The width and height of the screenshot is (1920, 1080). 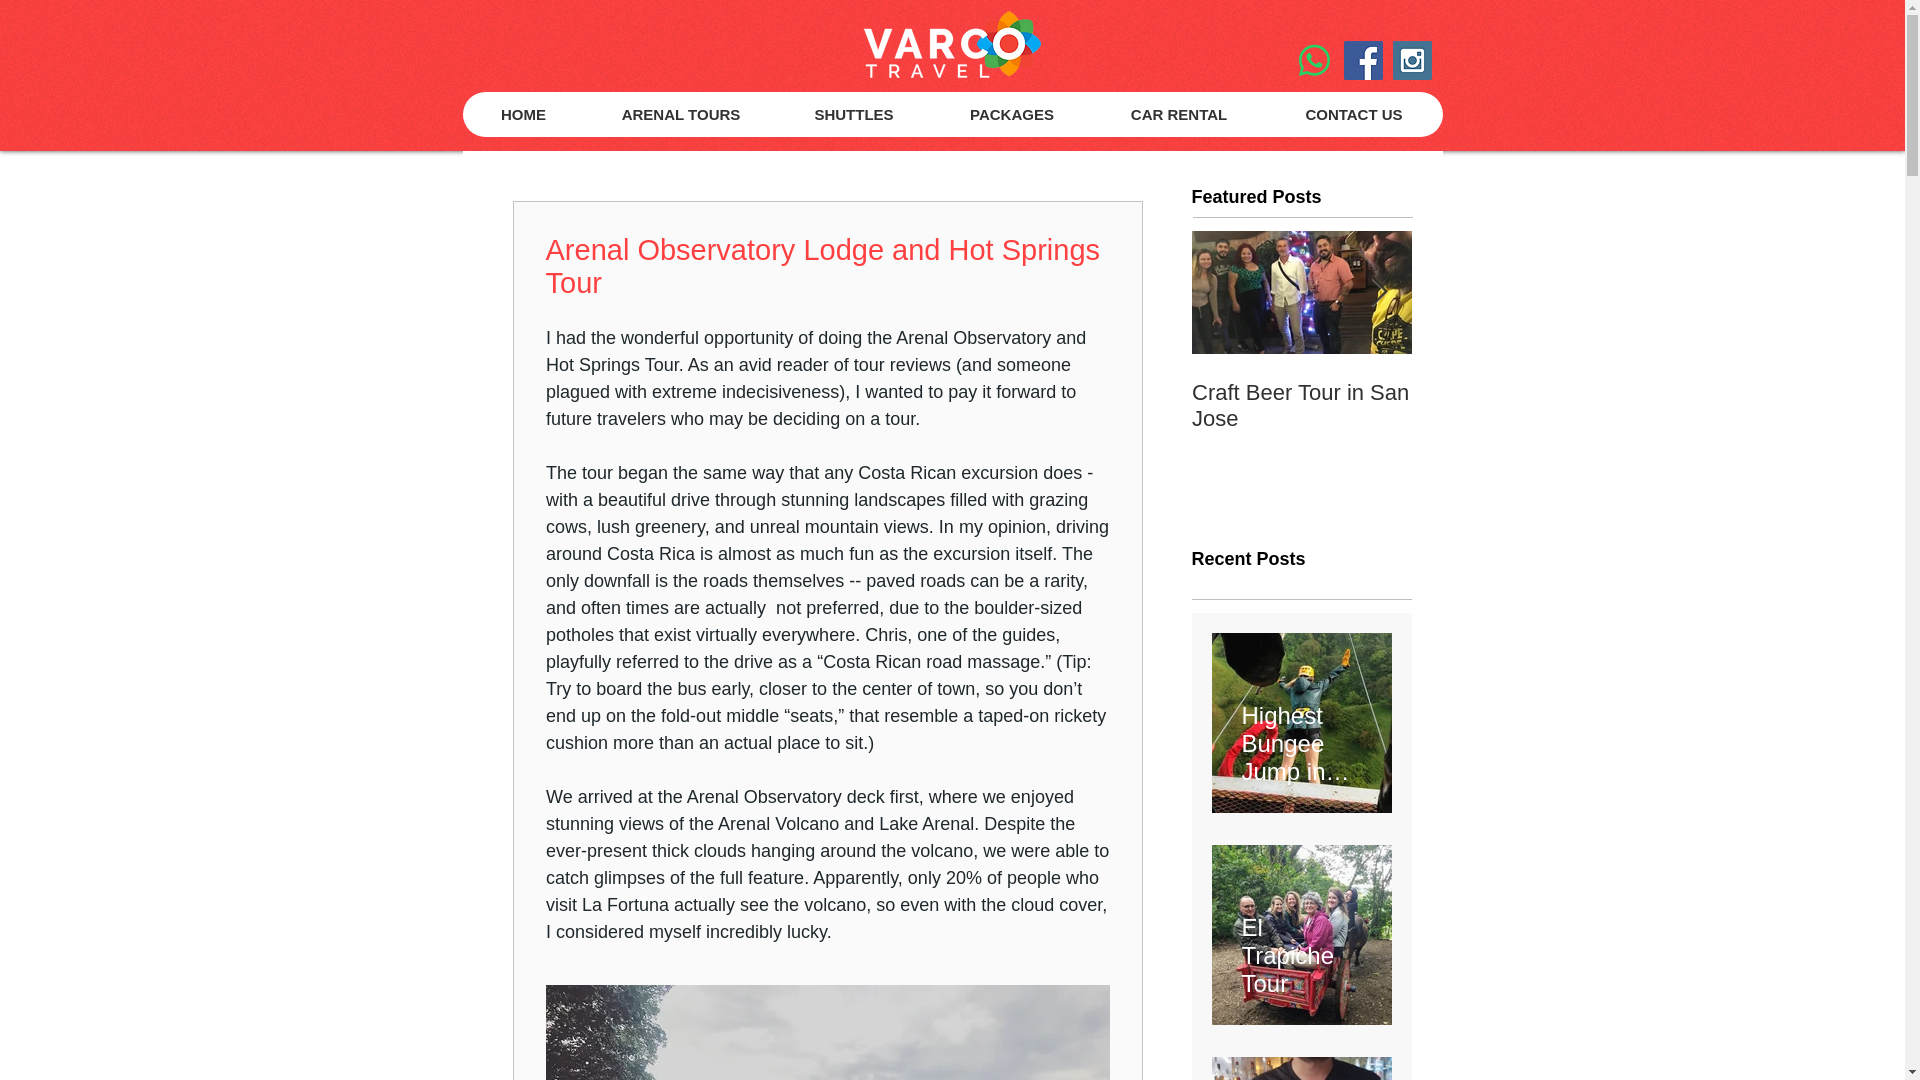 I want to click on PACKAGES, so click(x=1010, y=114).